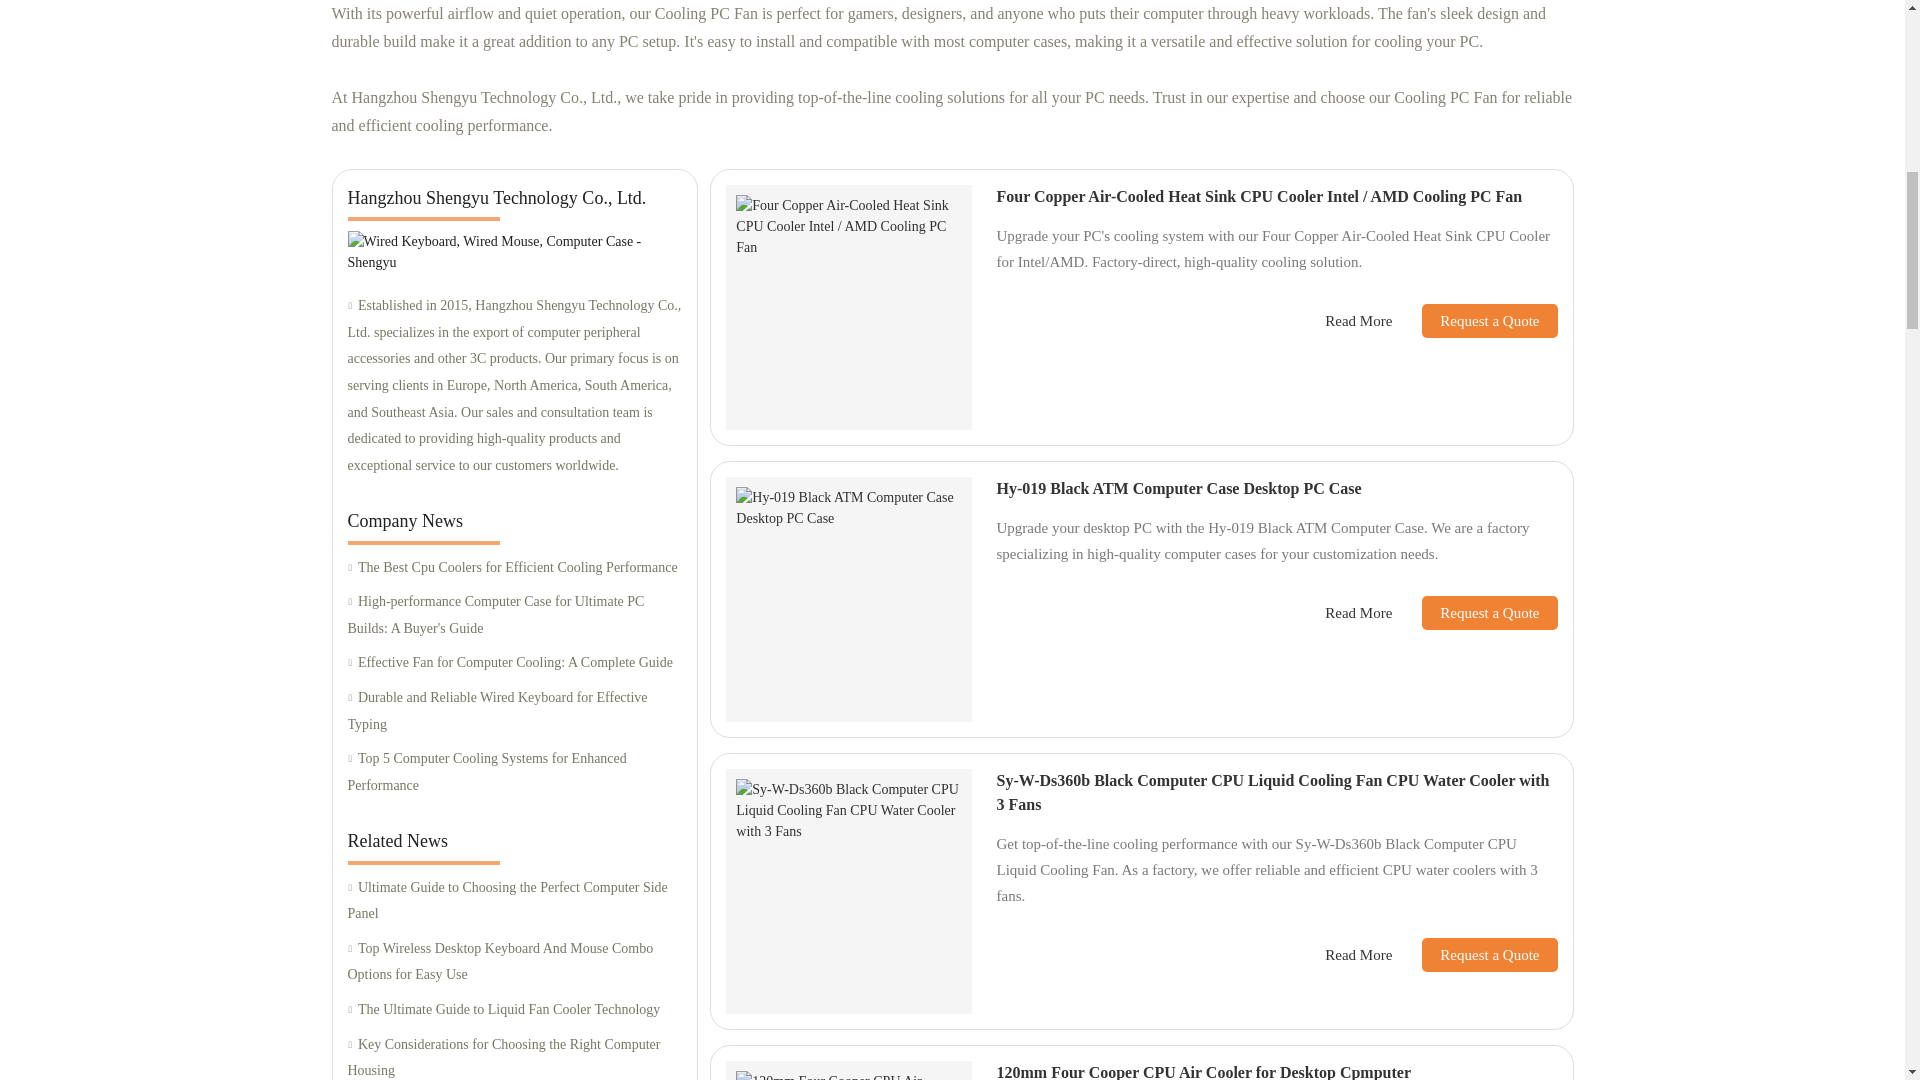 The image size is (1920, 1080). Describe the element at coordinates (1474, 955) in the screenshot. I see `Request a Quote` at that location.